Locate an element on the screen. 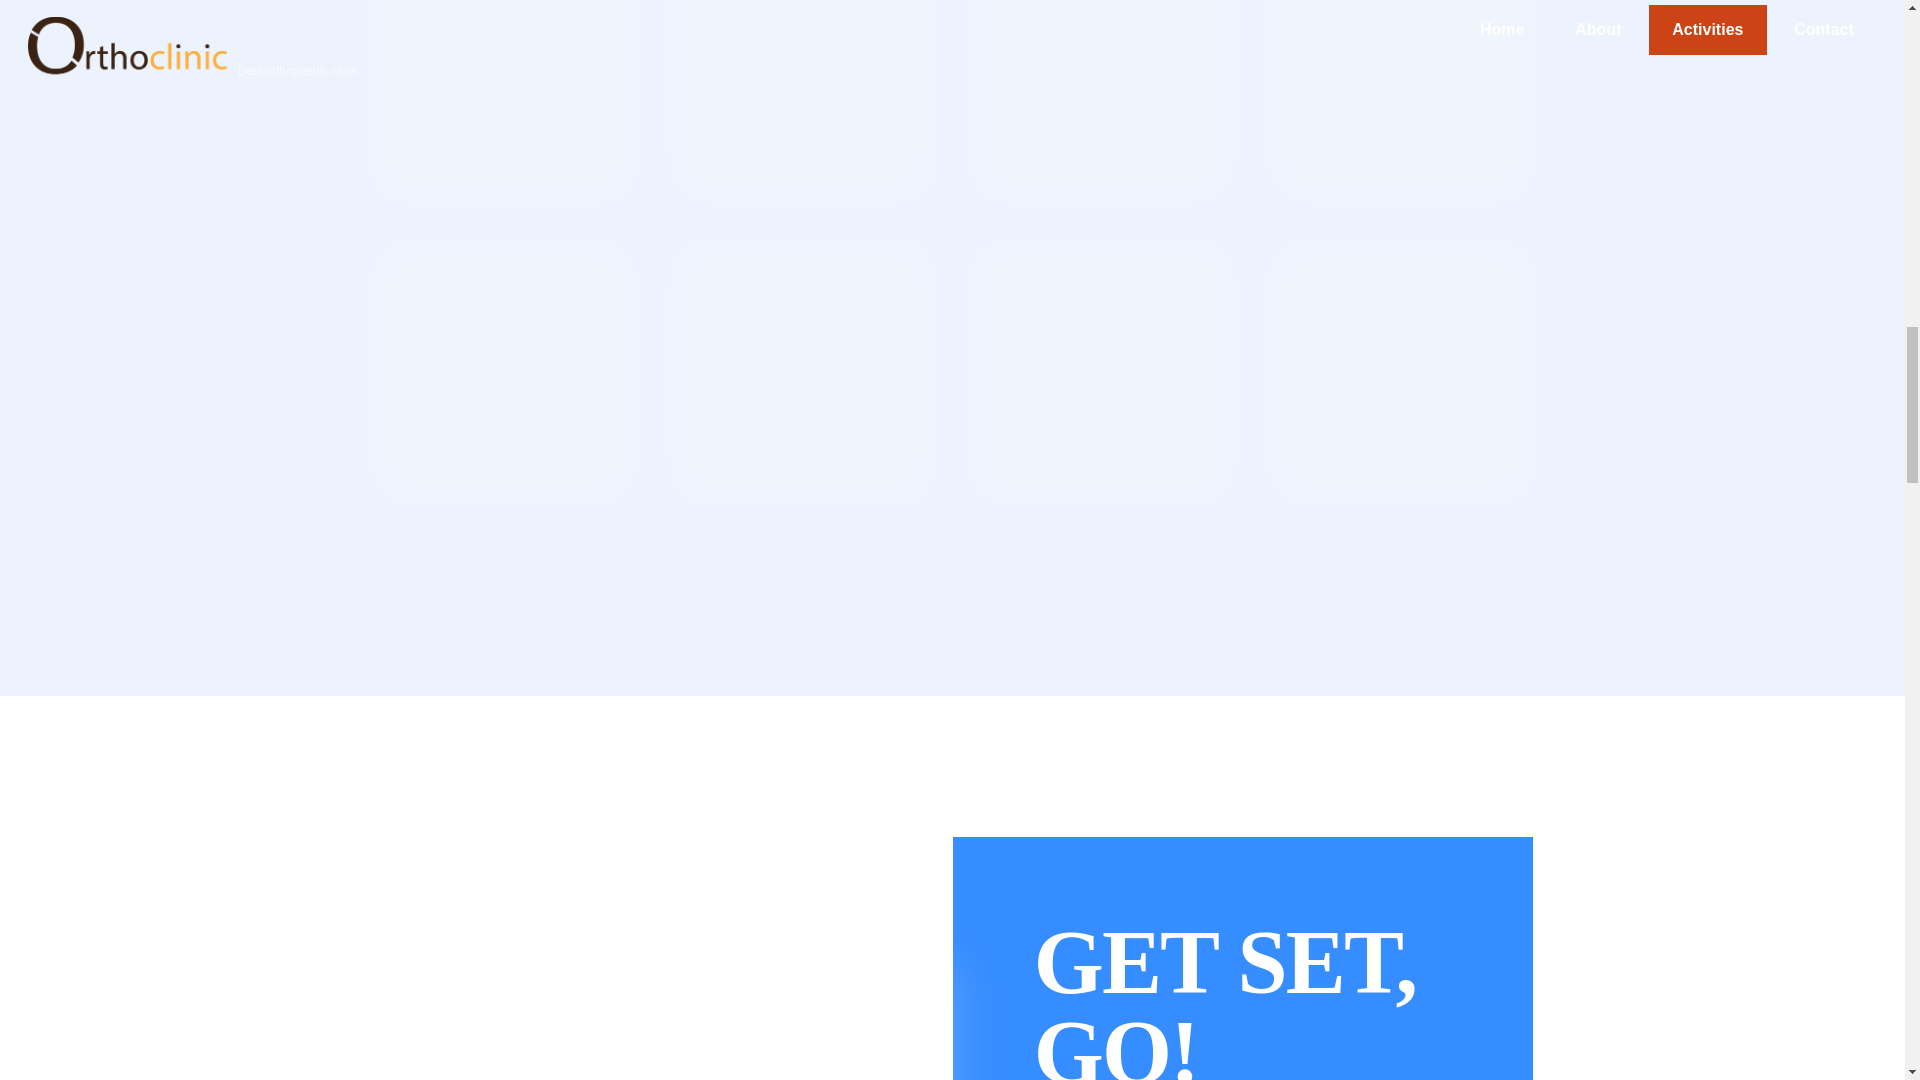 This screenshot has height=1080, width=1920. Marathon Bay 2018 is located at coordinates (1400, 372).